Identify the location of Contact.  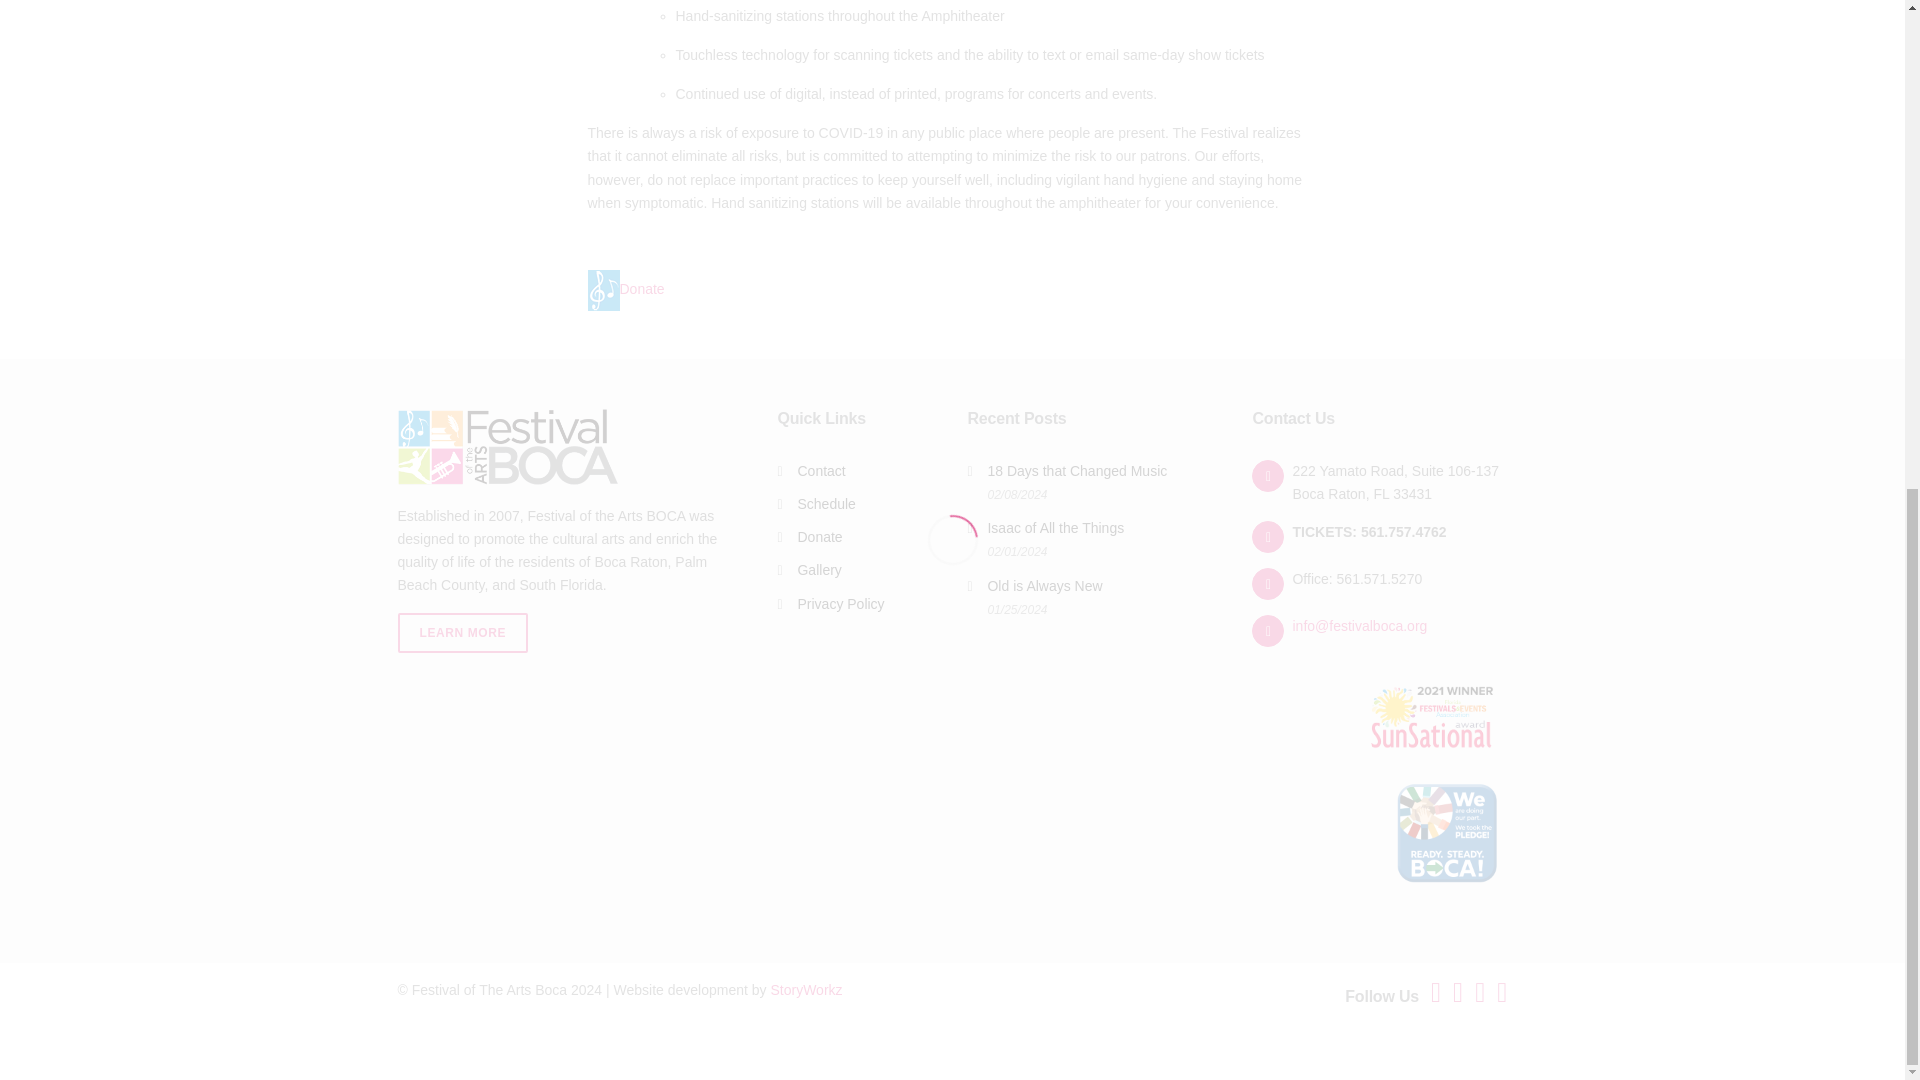
(820, 471).